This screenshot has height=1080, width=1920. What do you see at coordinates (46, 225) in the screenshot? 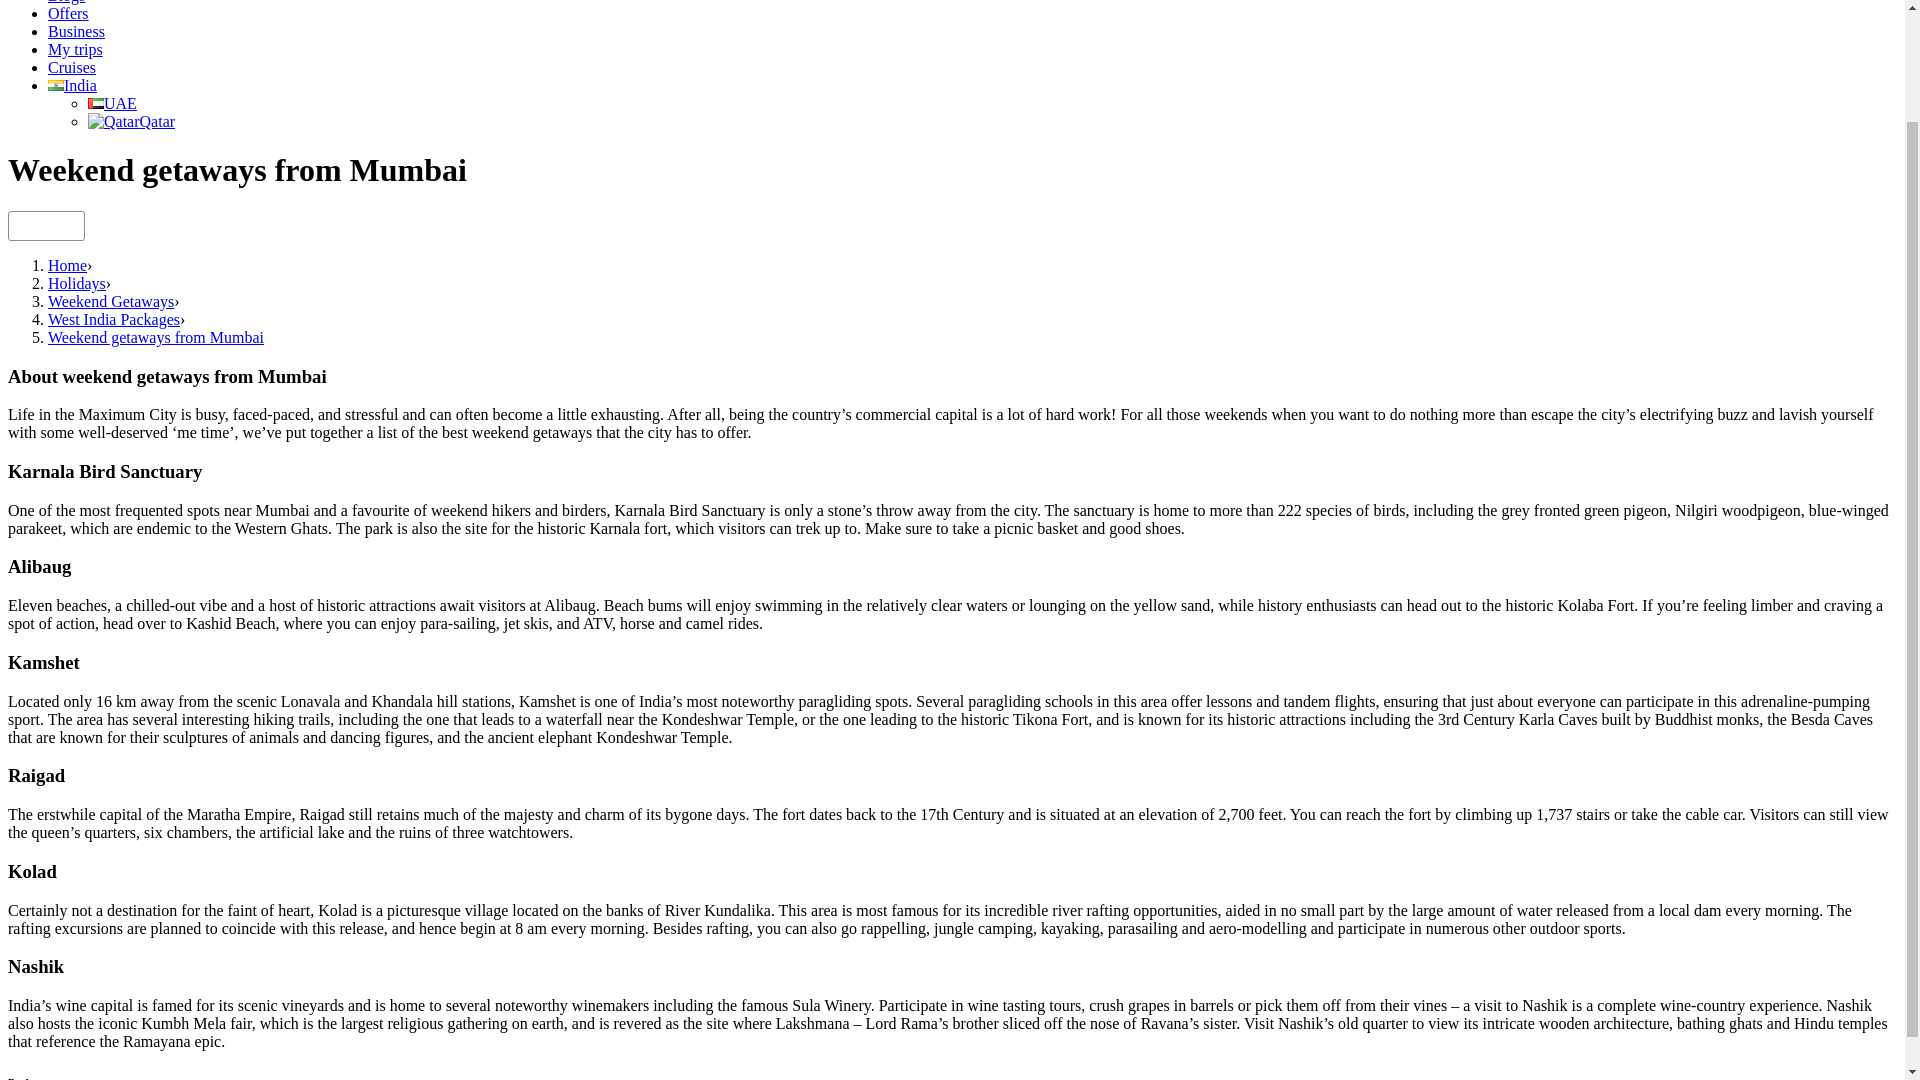
I see `Tweet this` at bounding box center [46, 225].